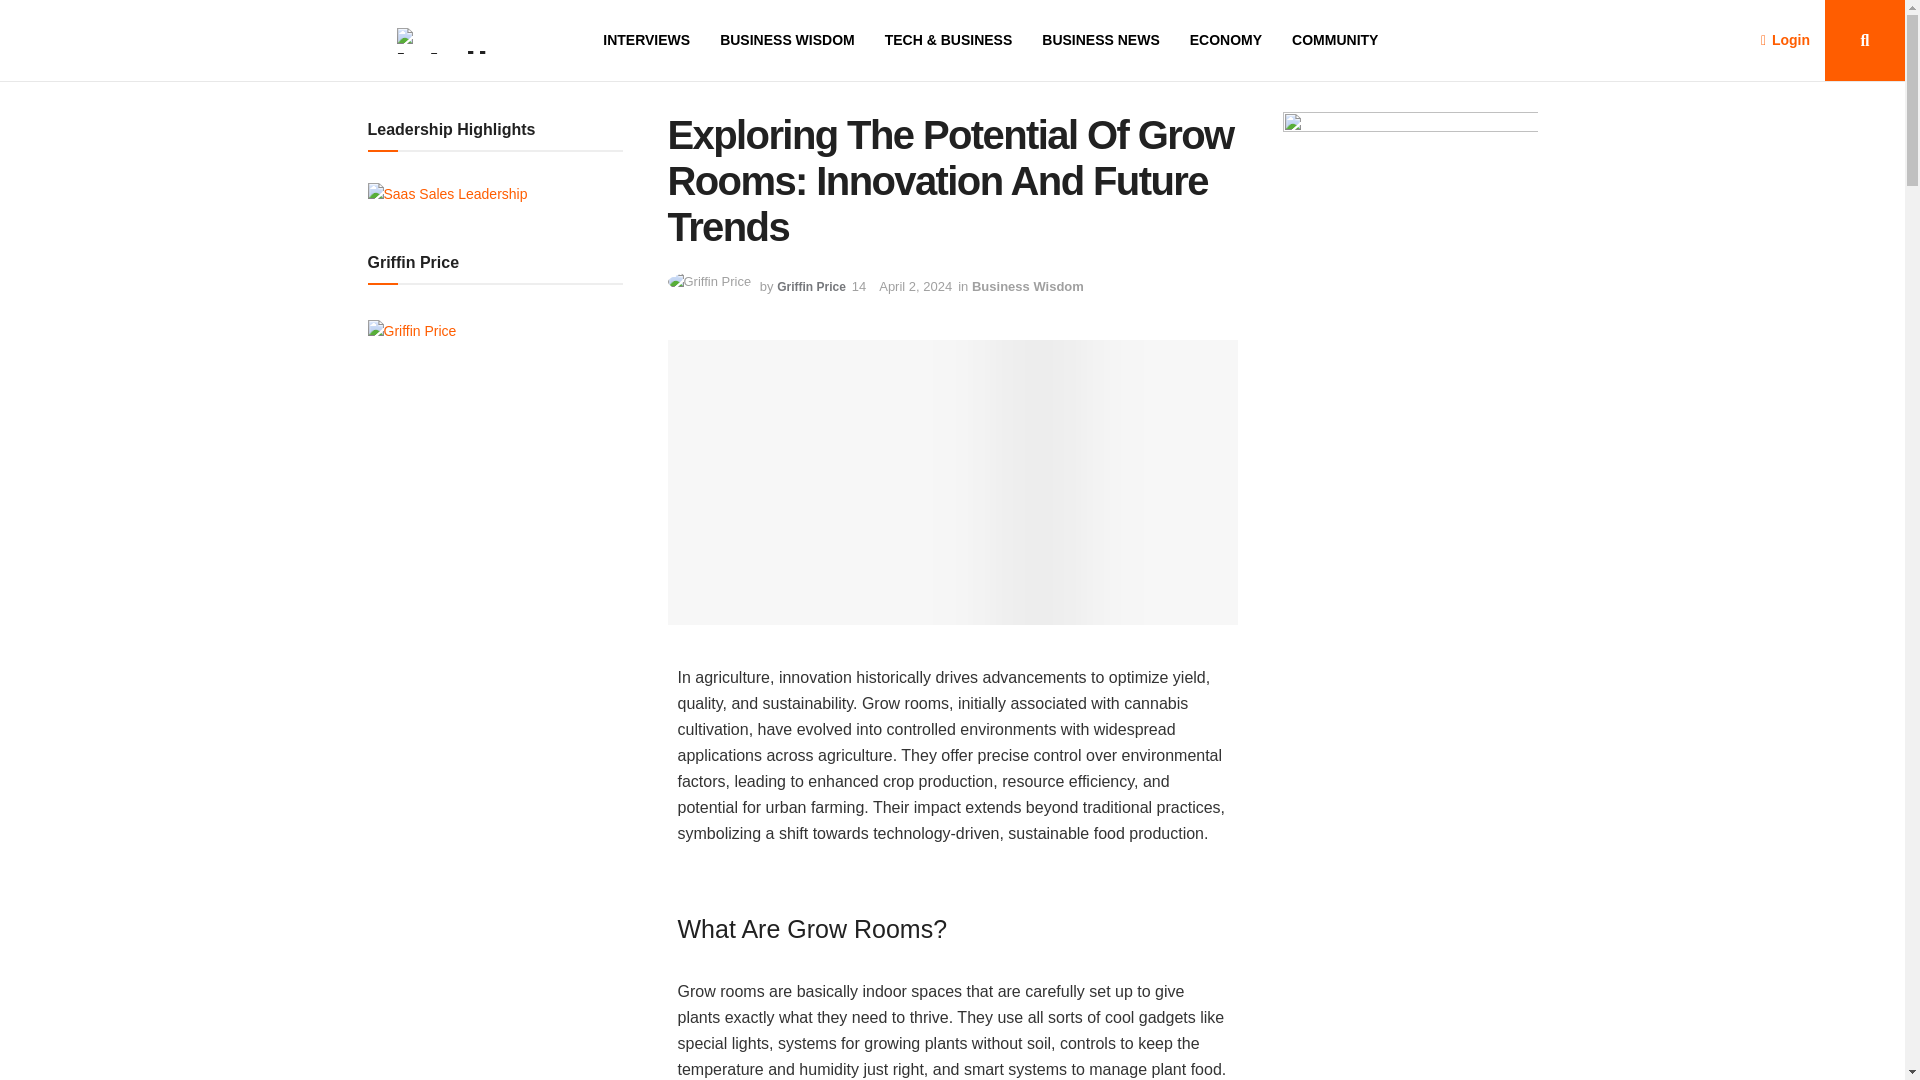  What do you see at coordinates (812, 286) in the screenshot?
I see `Griffin Price` at bounding box center [812, 286].